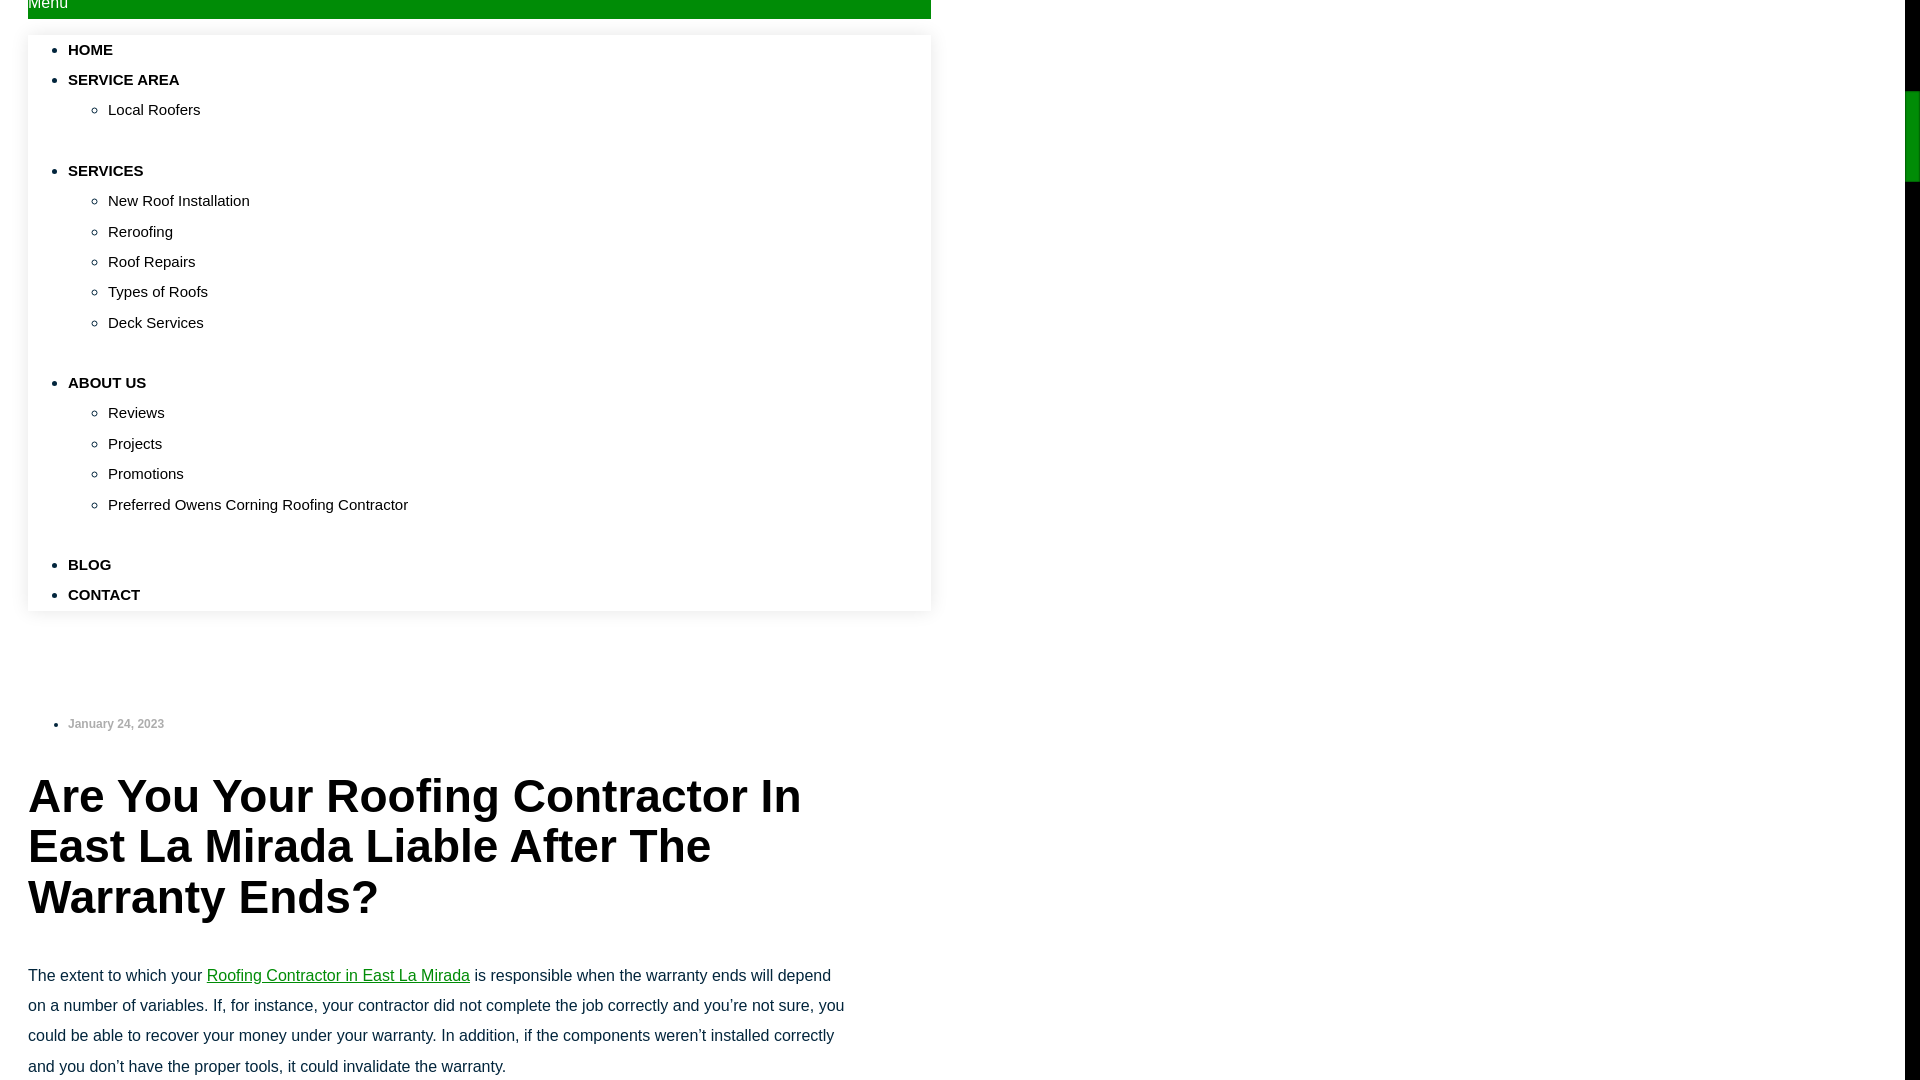  I want to click on HOME, so click(90, 50).